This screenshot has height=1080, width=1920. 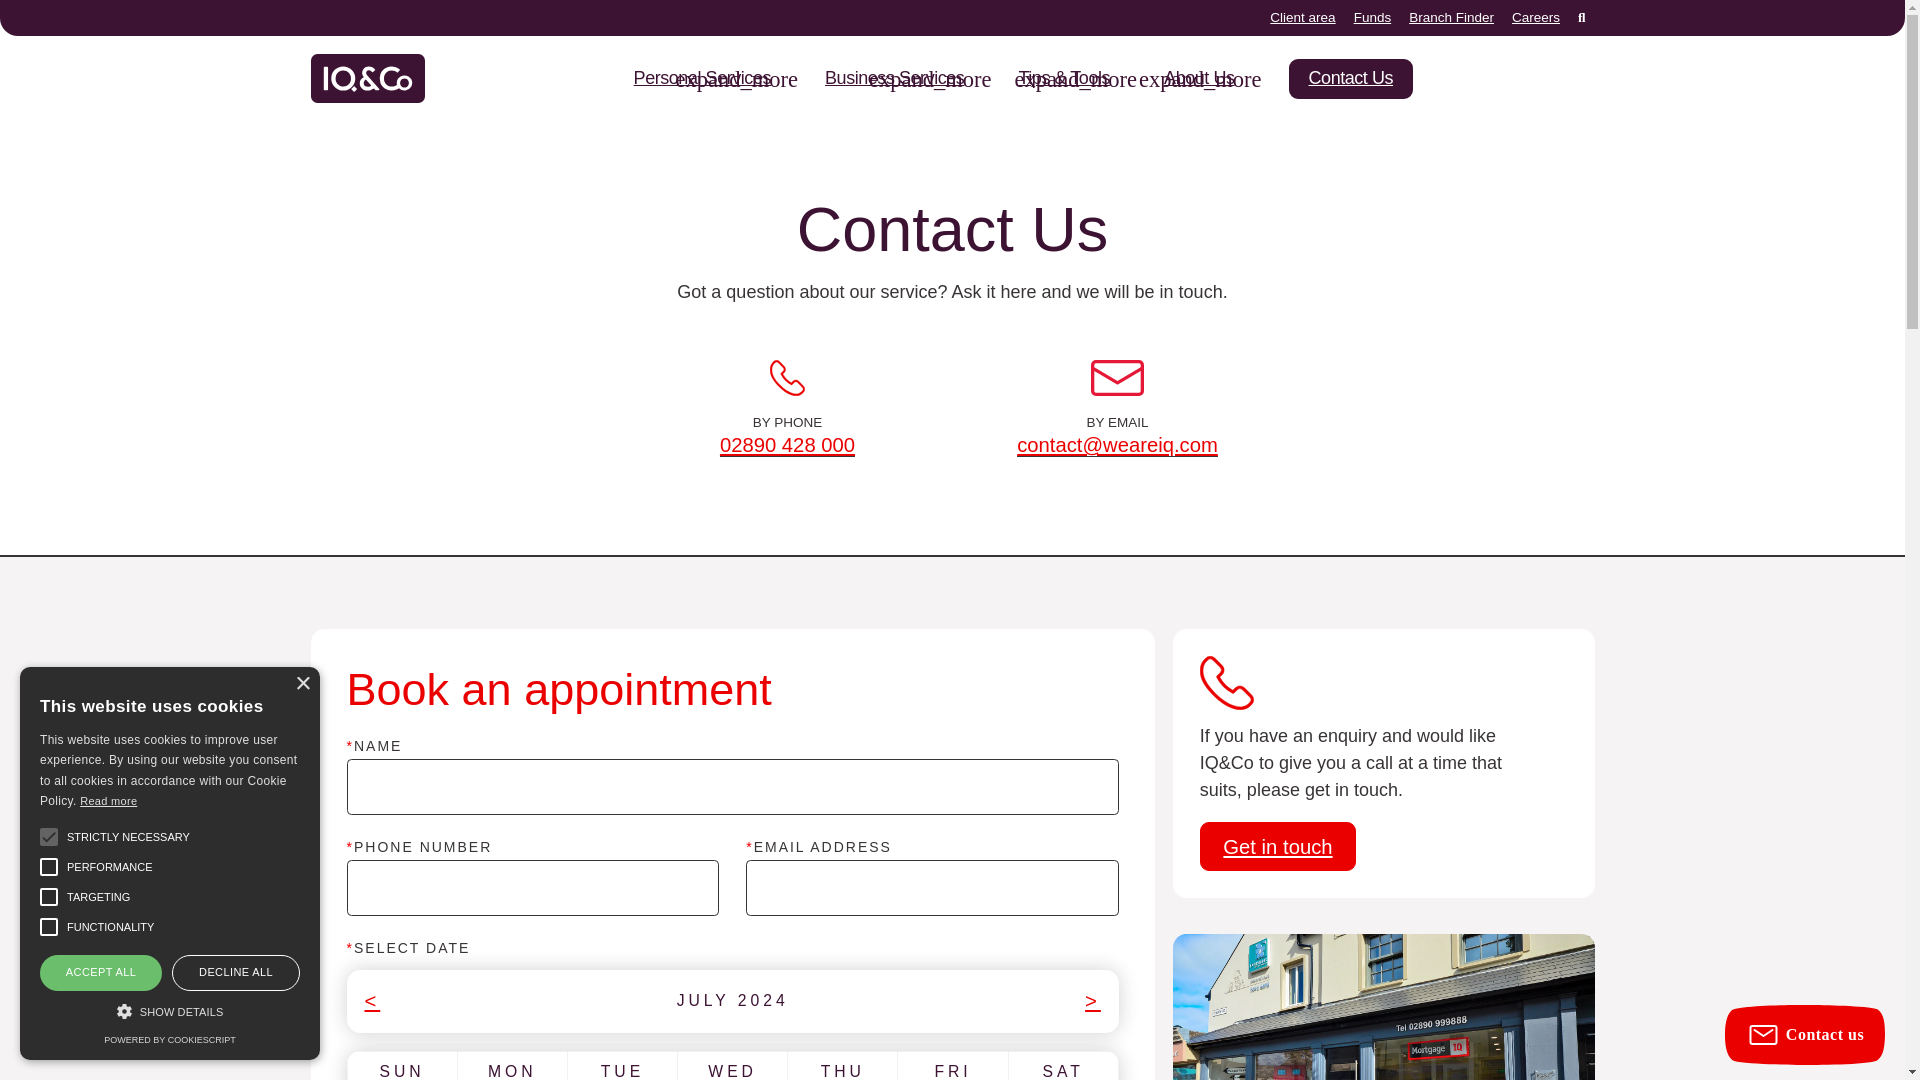 I want to click on Funds, so click(x=1372, y=16).